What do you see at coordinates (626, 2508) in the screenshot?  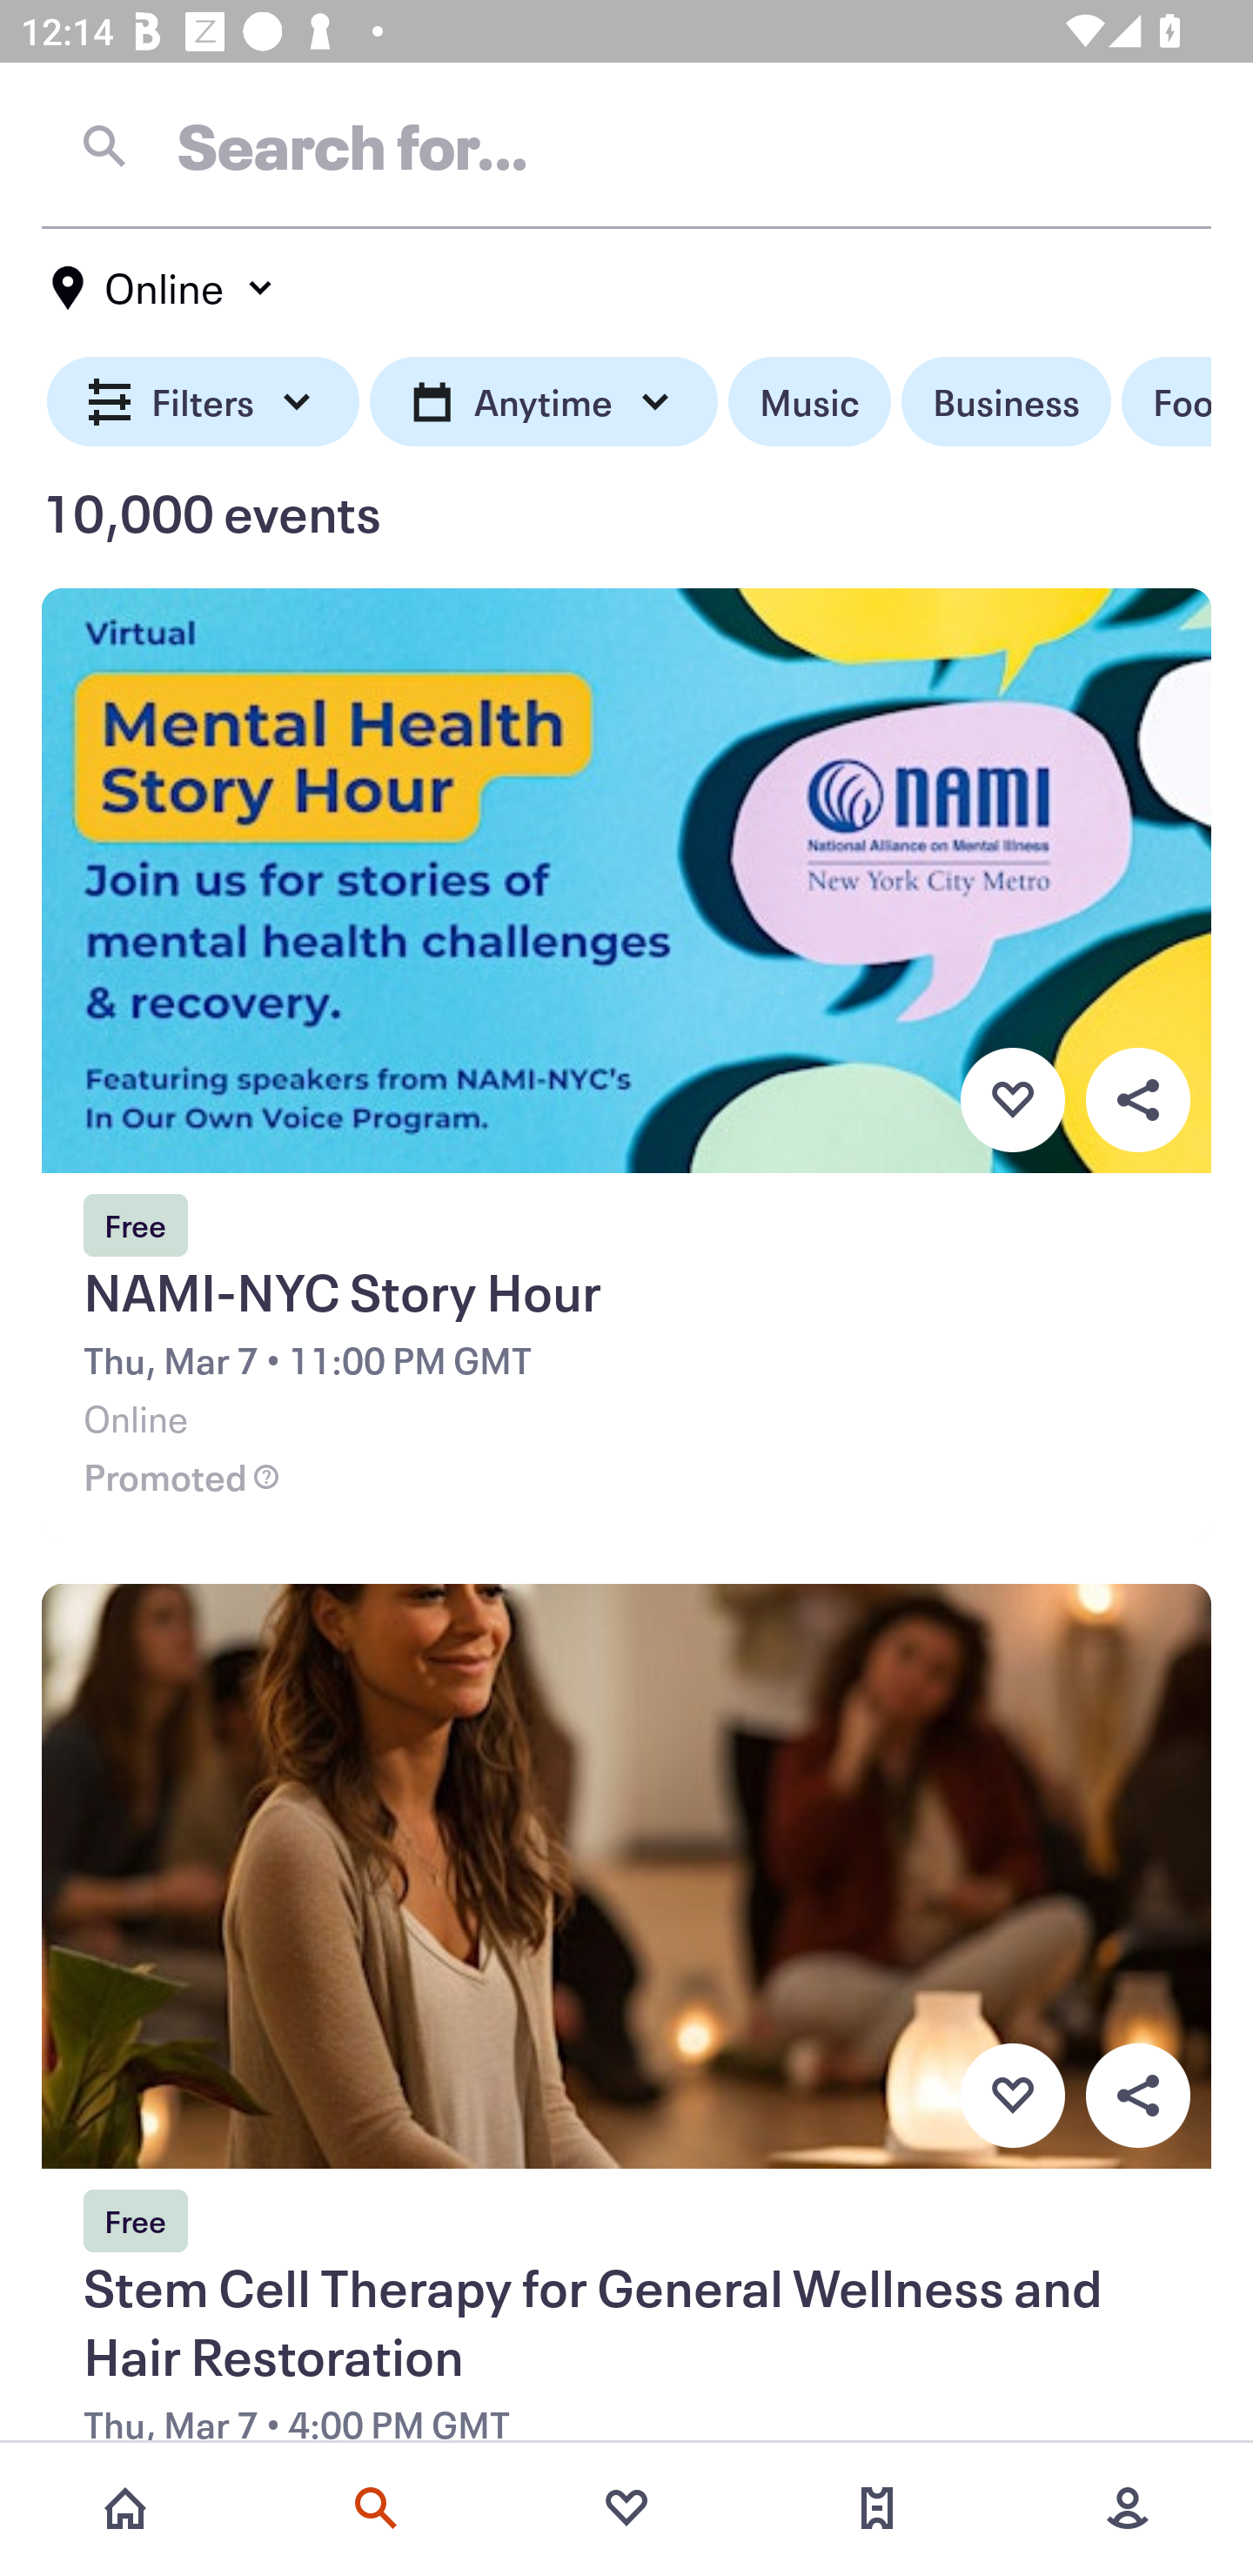 I see `Favorites` at bounding box center [626, 2508].